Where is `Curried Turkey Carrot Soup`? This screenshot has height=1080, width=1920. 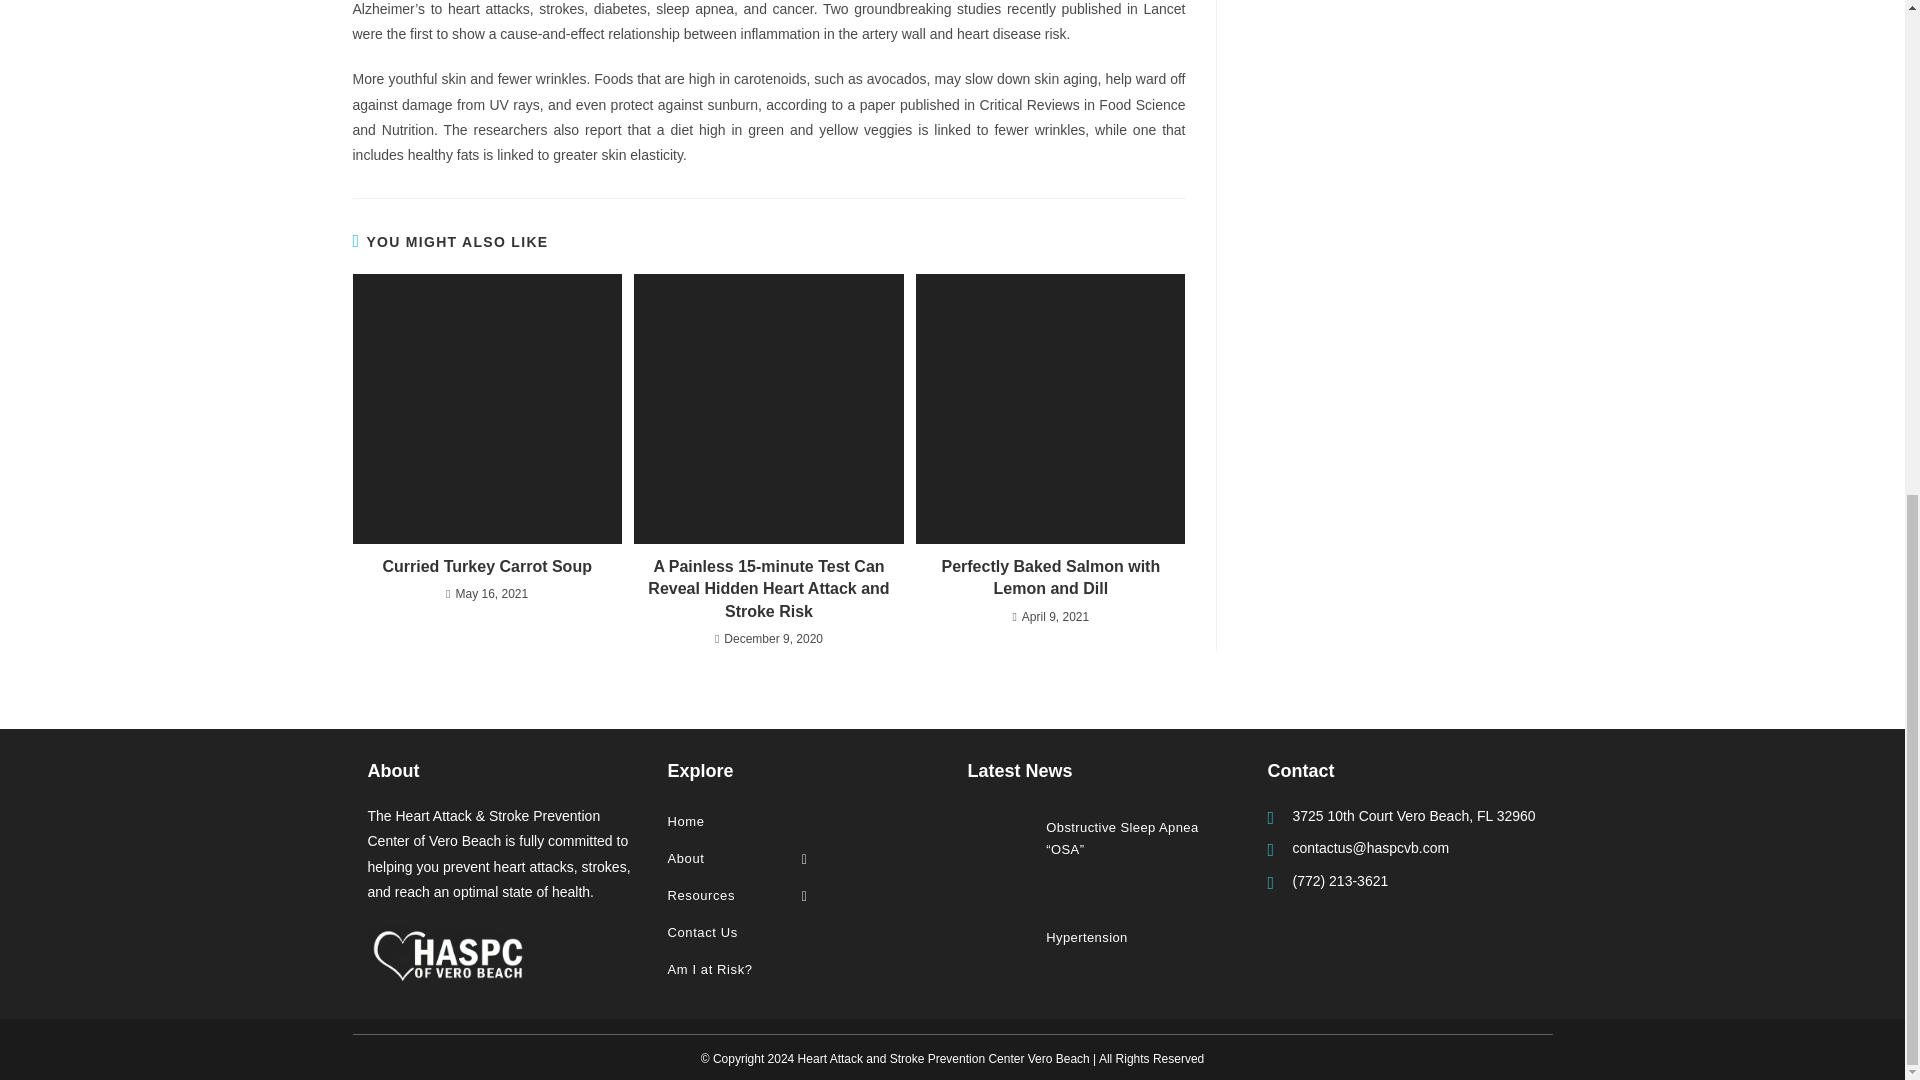
Curried Turkey Carrot Soup is located at coordinates (486, 566).